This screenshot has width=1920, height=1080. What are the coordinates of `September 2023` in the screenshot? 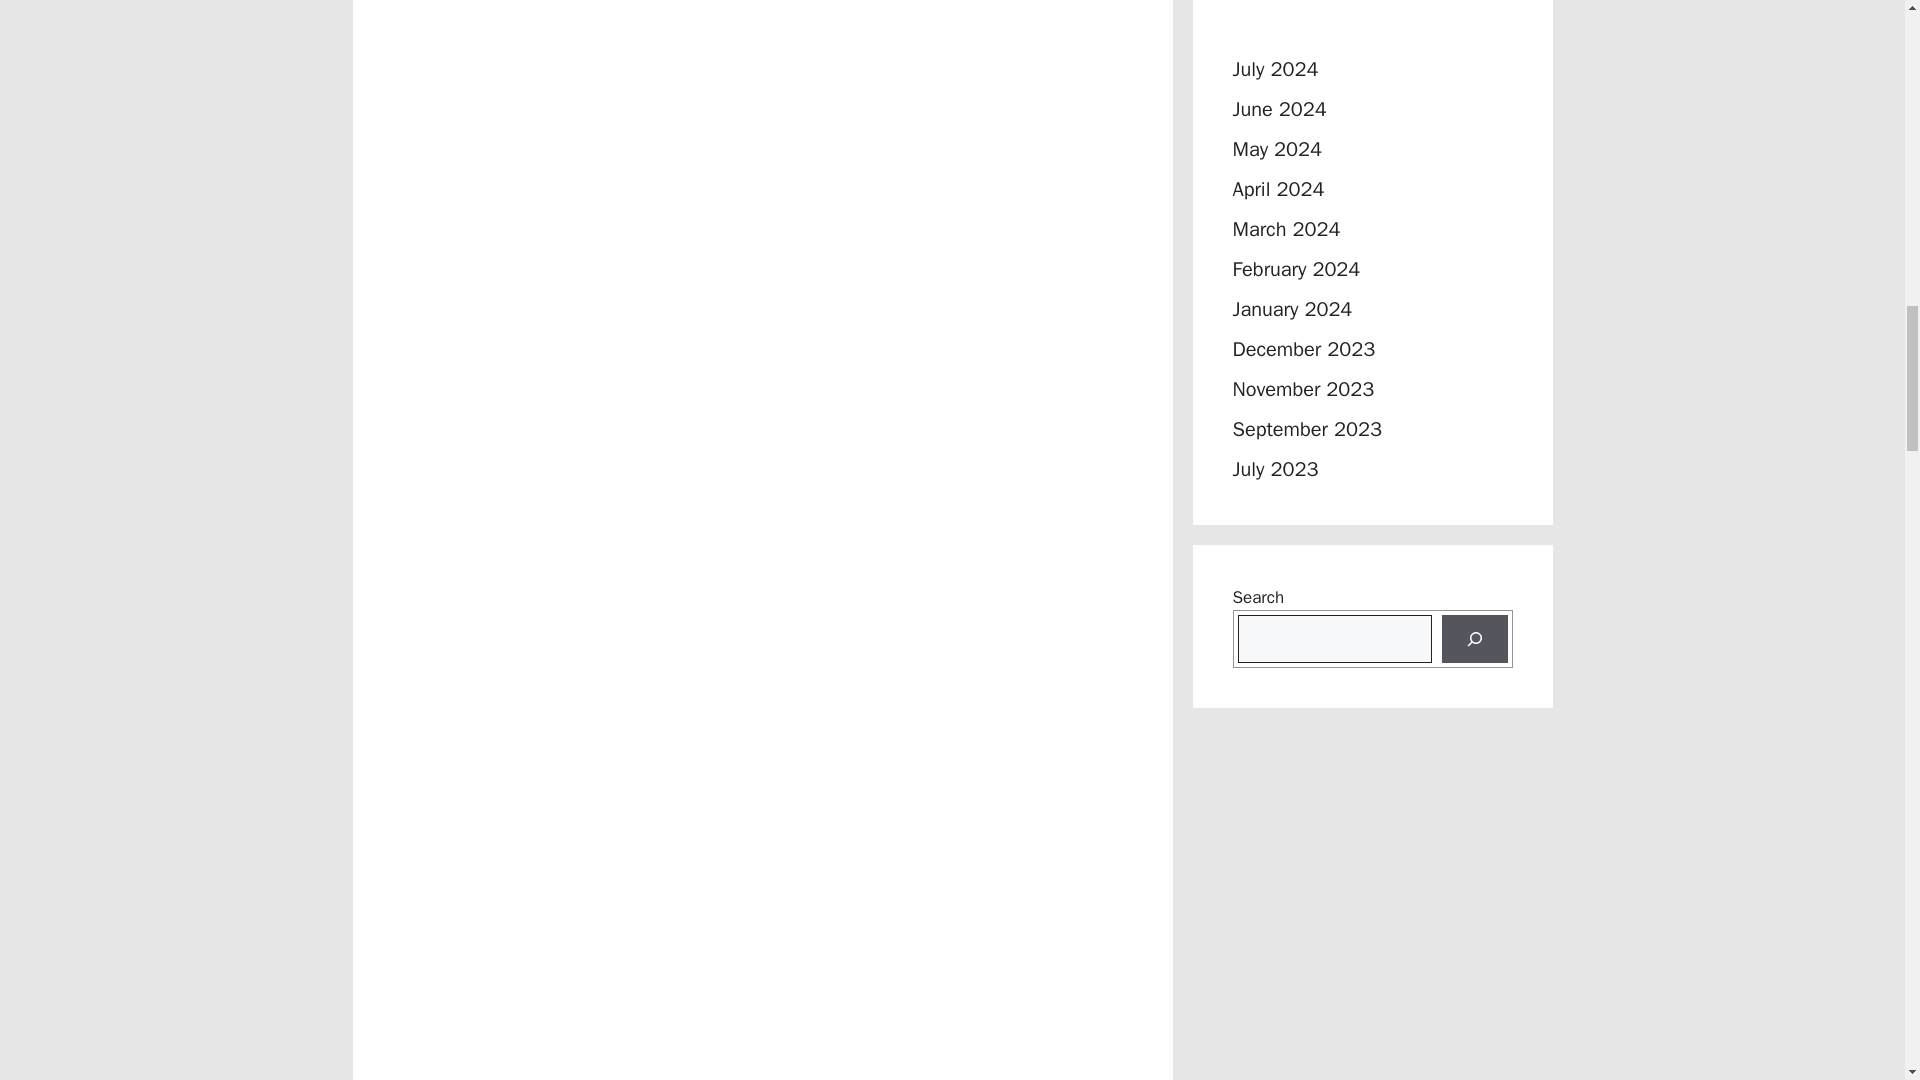 It's located at (1306, 428).